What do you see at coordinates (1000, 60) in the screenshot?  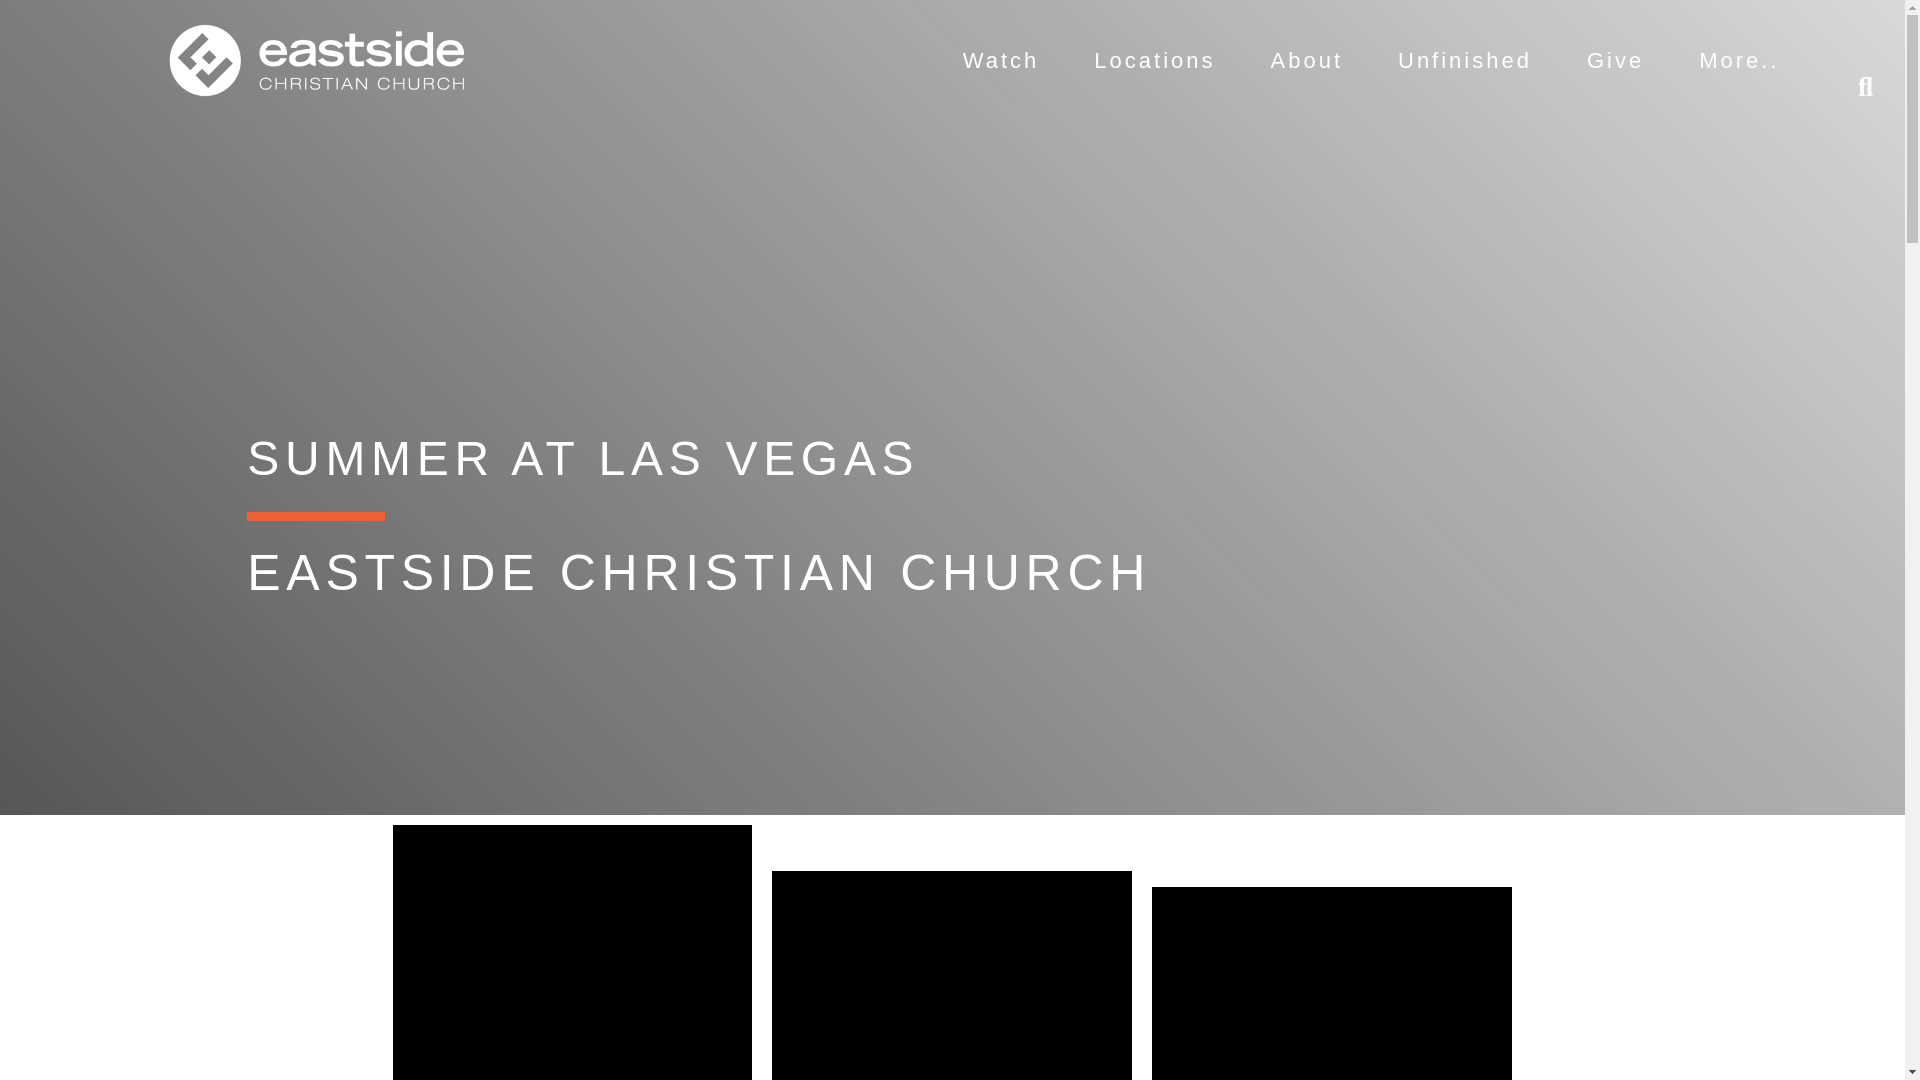 I see `Watch` at bounding box center [1000, 60].